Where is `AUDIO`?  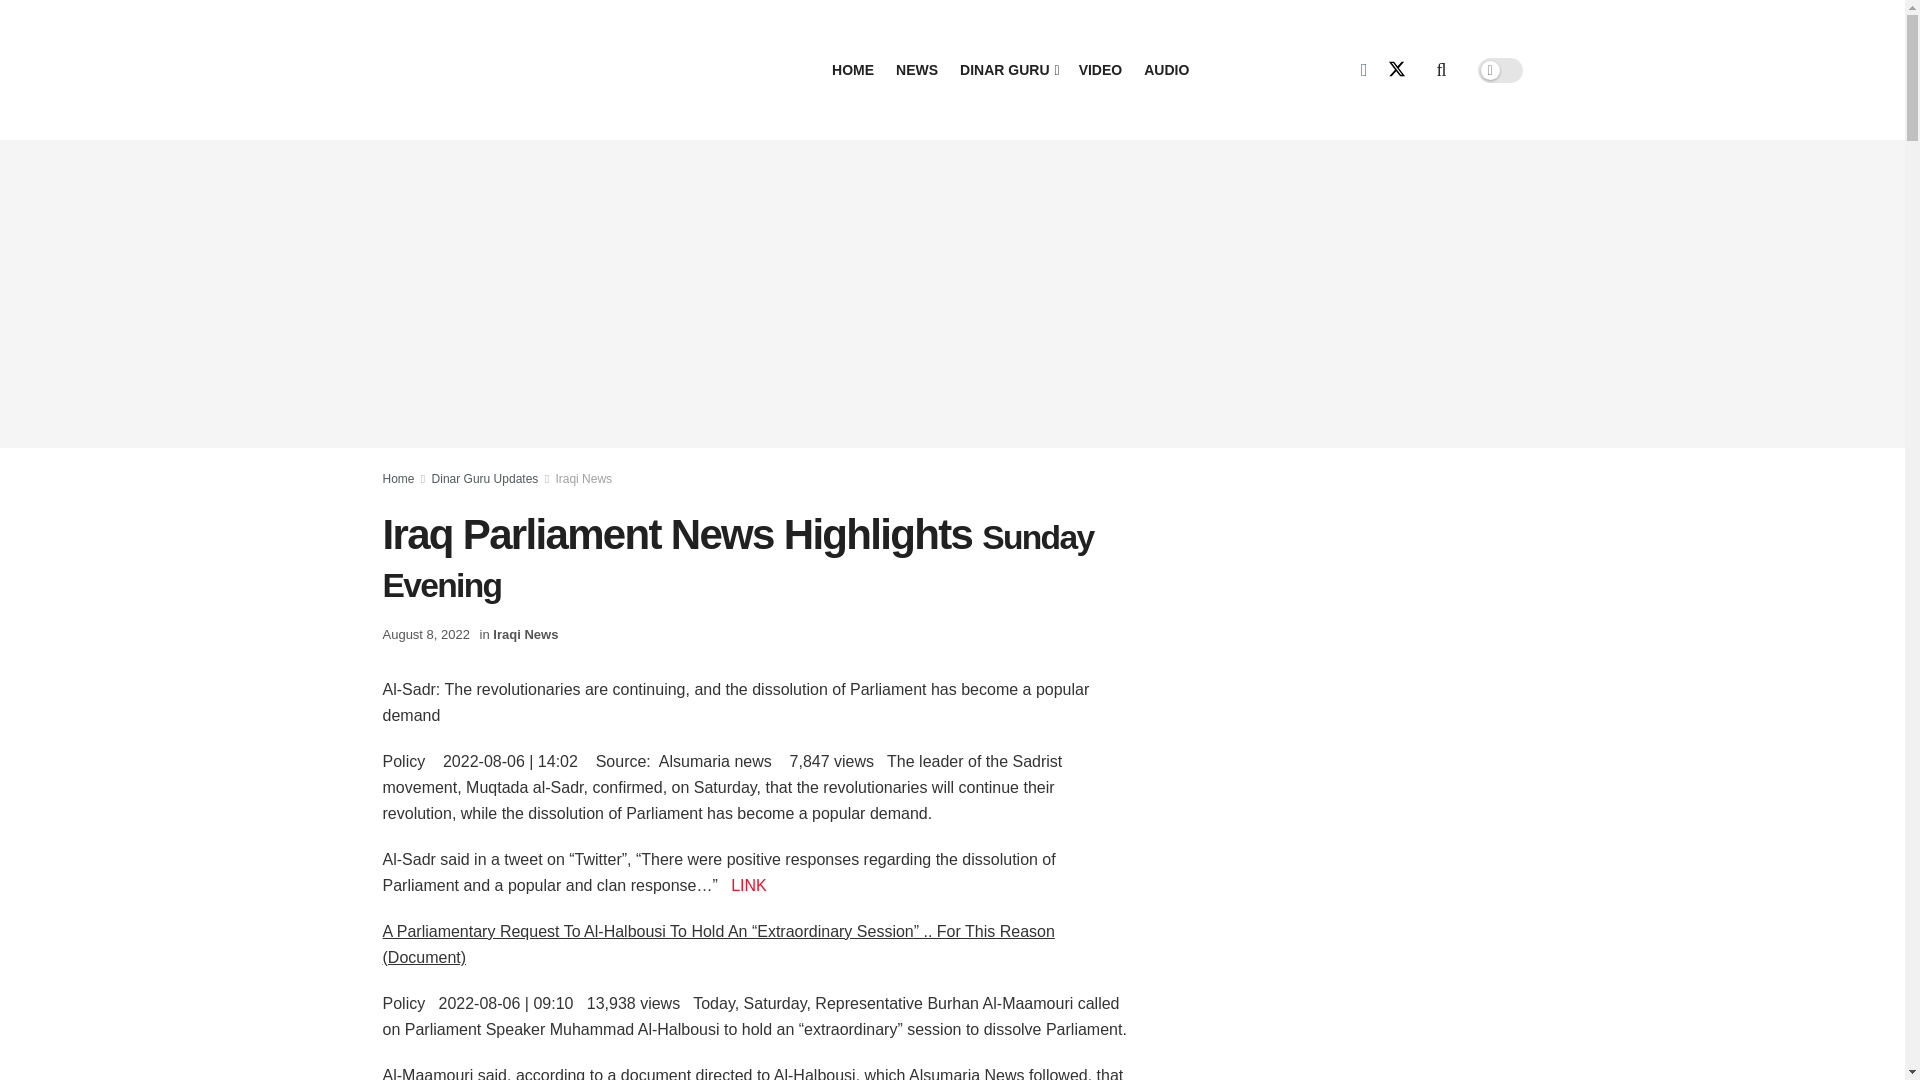 AUDIO is located at coordinates (1166, 70).